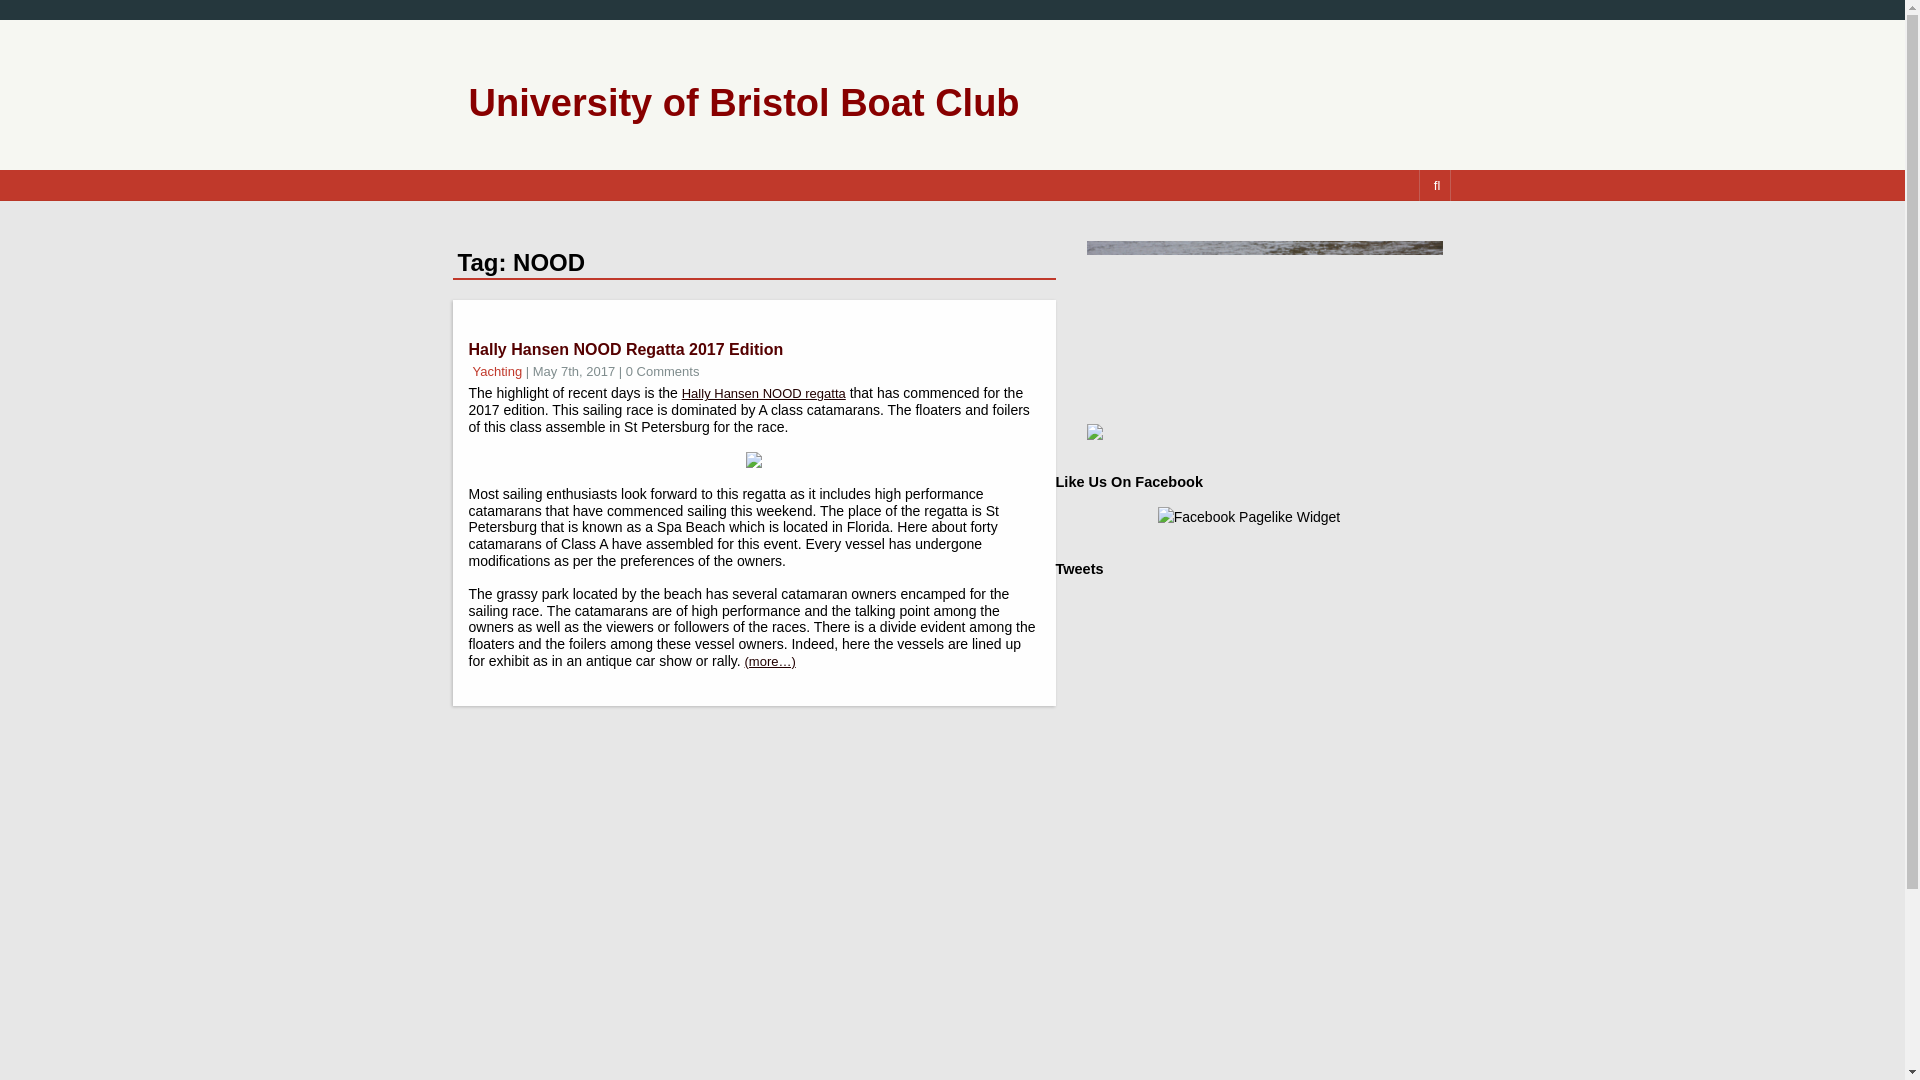 This screenshot has height=1080, width=1920. Describe the element at coordinates (764, 392) in the screenshot. I see `Hally Hansen NOOD regatta` at that location.